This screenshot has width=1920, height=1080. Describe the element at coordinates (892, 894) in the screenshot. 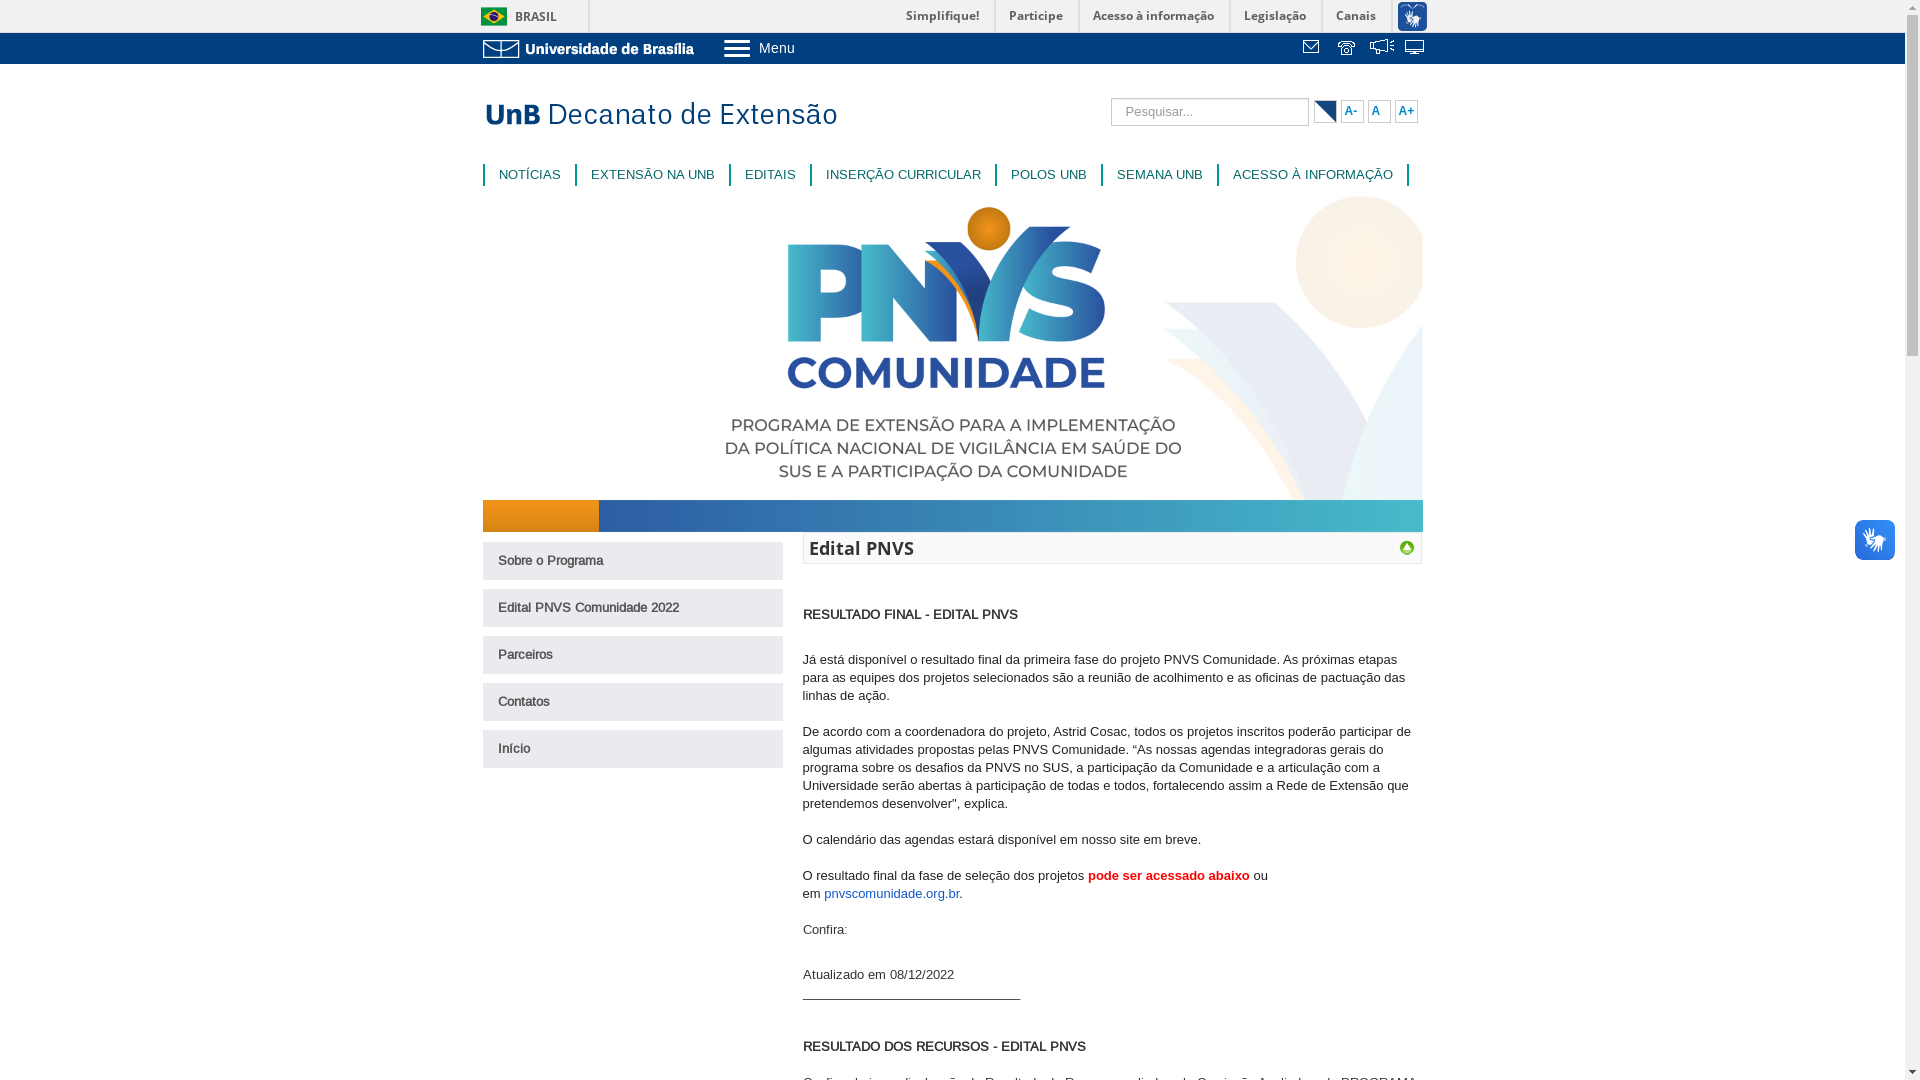

I see `pnvscomunidade.org.br` at that location.